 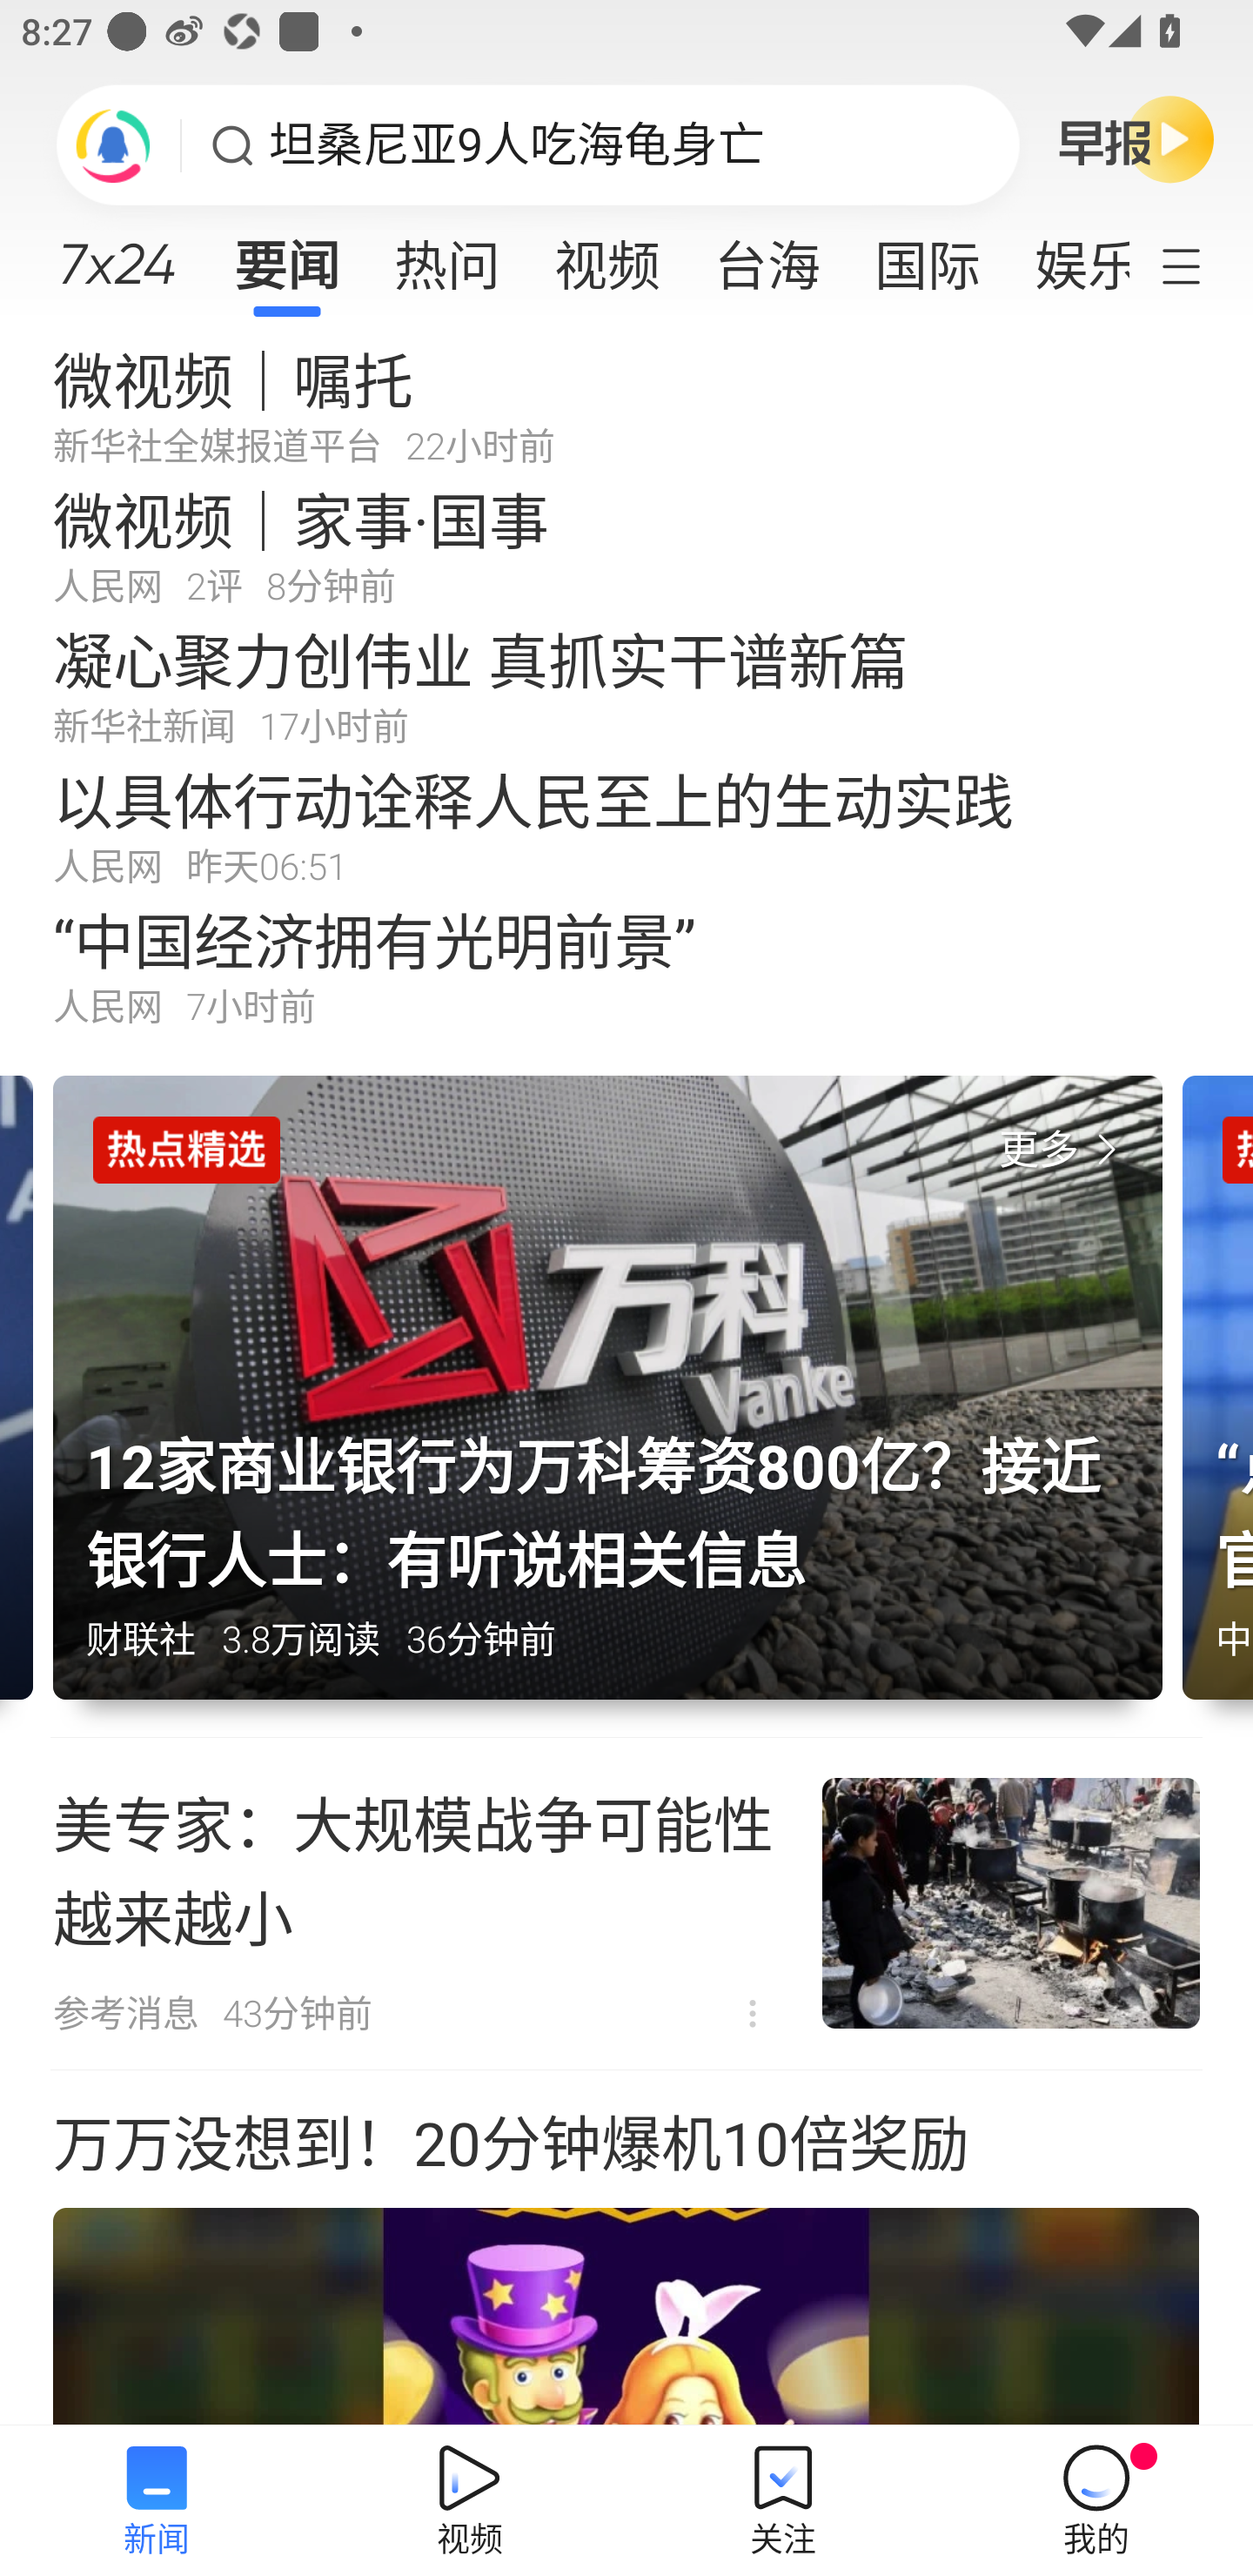 What do you see at coordinates (626, 825) in the screenshot?
I see `以具体行动诠释人民至上的生动实践 人民网 昨天06:51` at bounding box center [626, 825].